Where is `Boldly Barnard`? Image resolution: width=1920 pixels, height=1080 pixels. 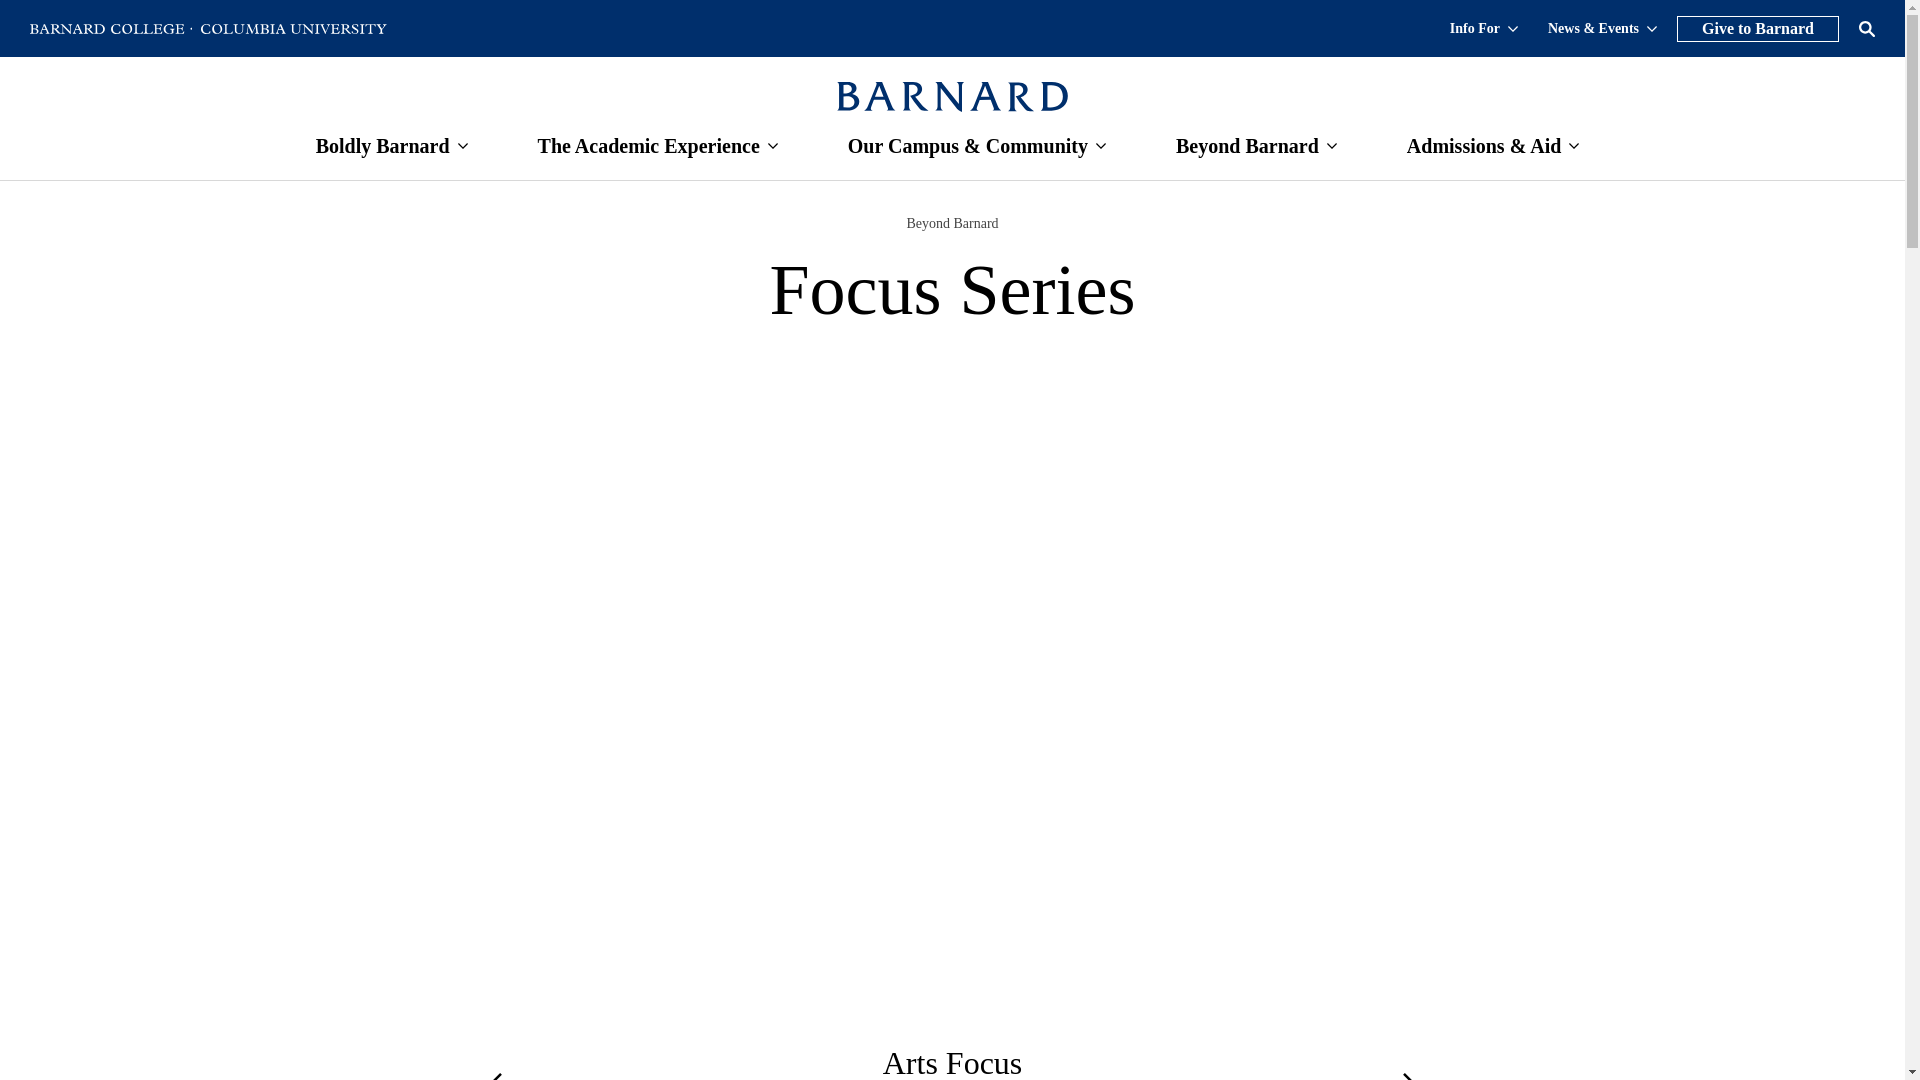 Boldly Barnard is located at coordinates (382, 146).